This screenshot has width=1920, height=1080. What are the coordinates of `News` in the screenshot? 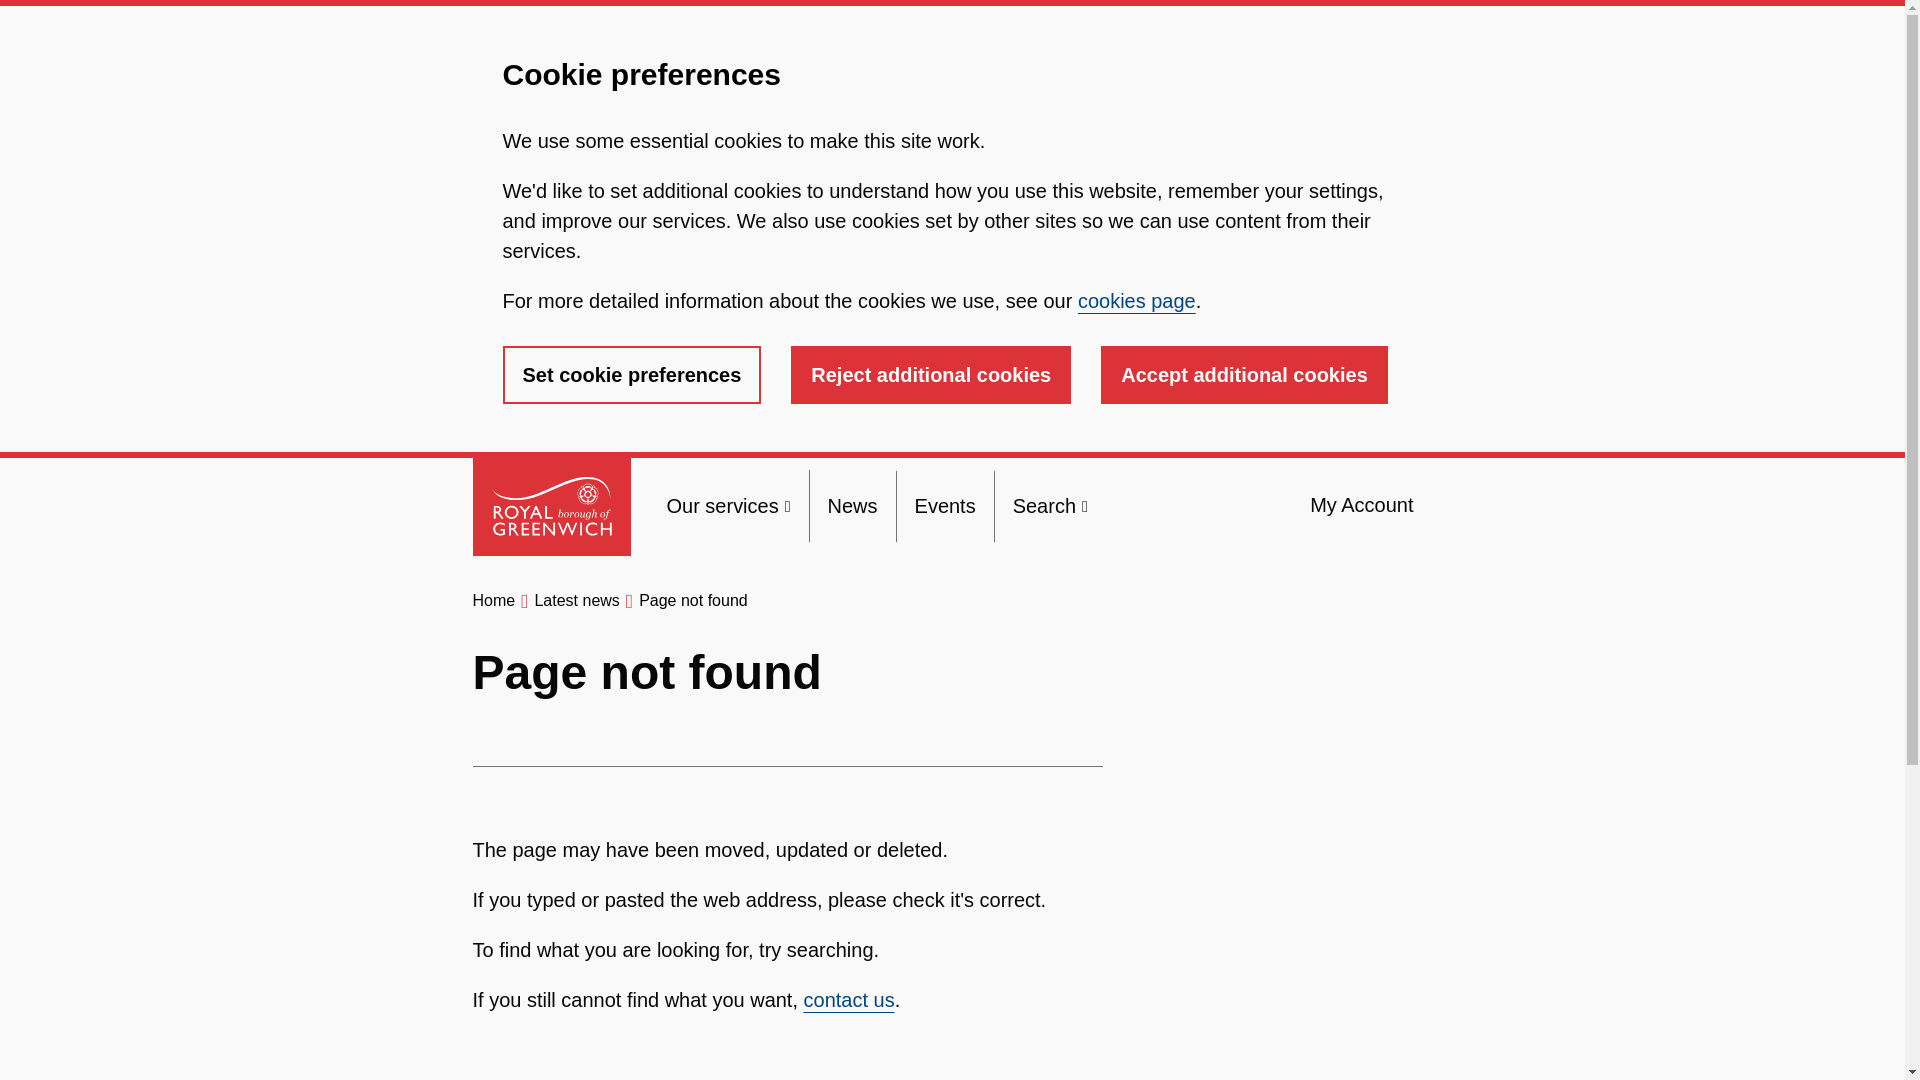 It's located at (852, 506).